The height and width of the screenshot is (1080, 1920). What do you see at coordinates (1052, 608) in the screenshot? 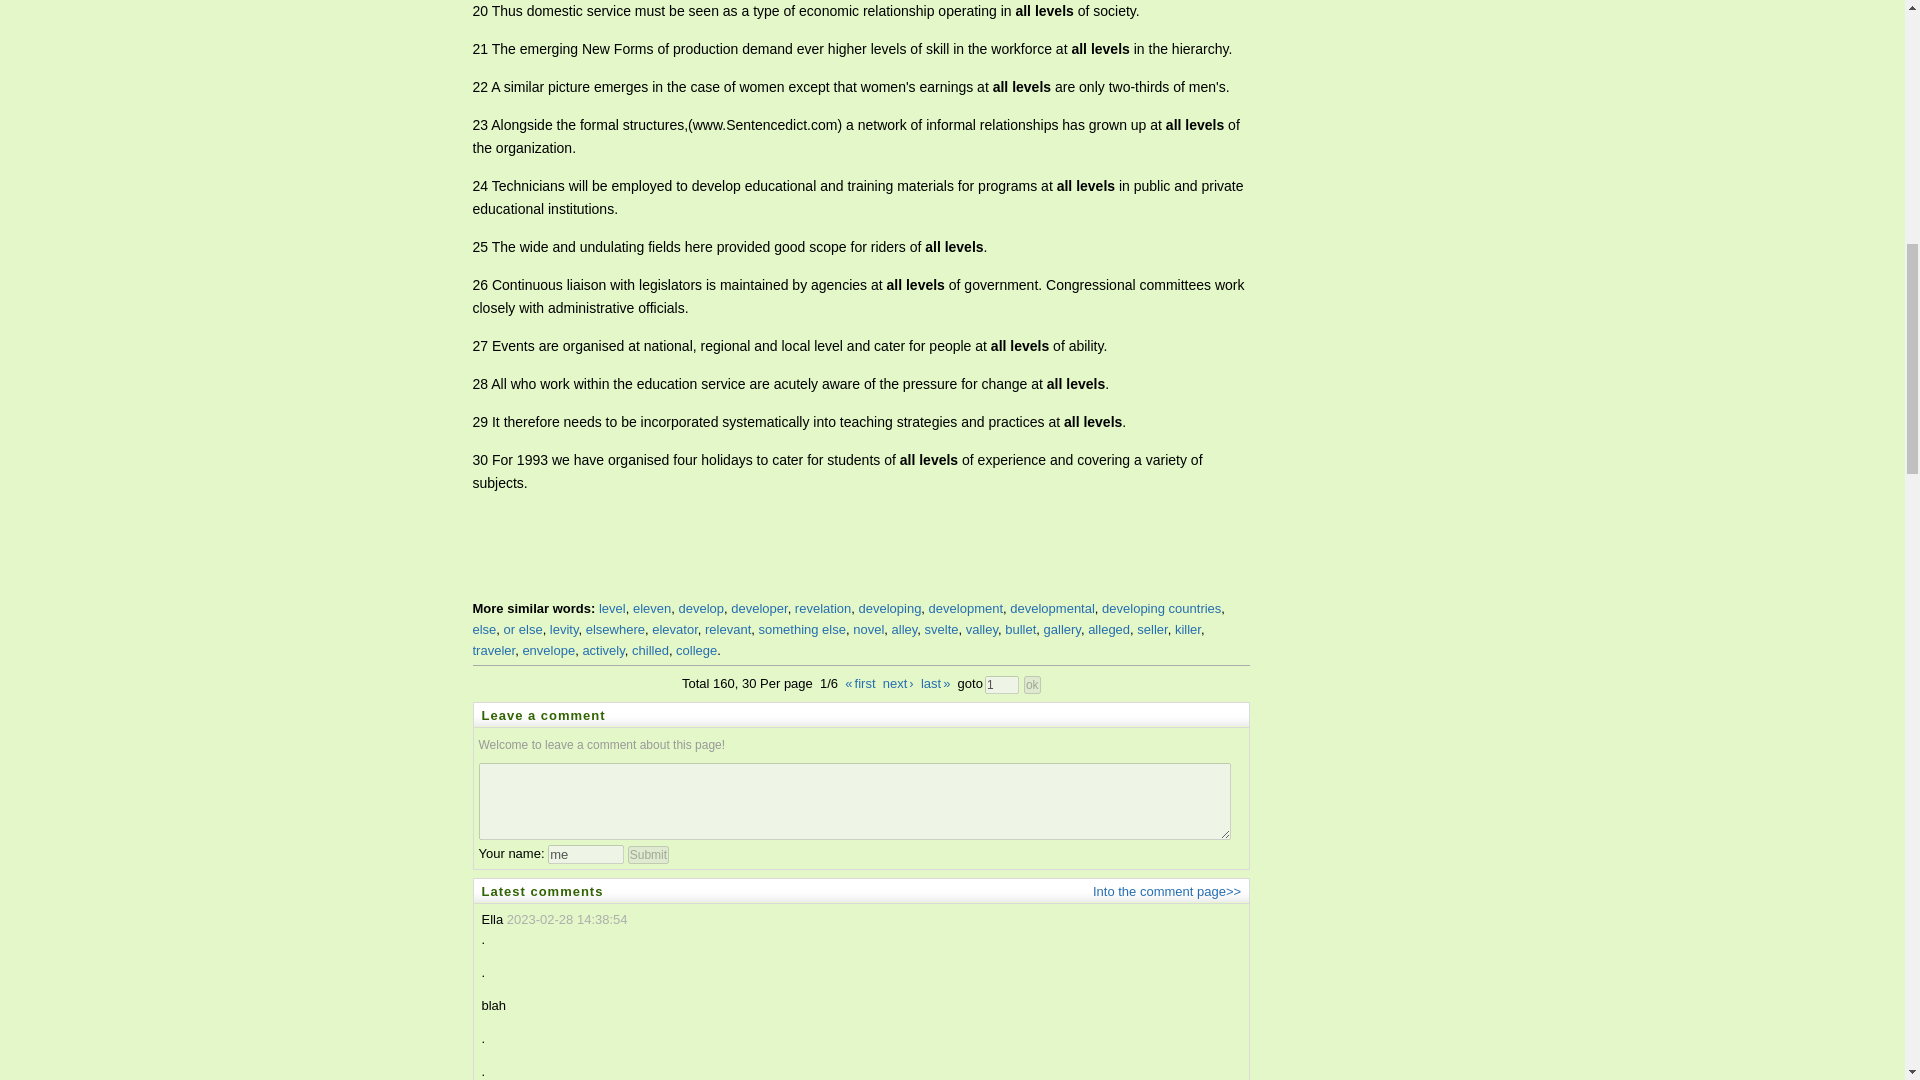
I see `developmental` at bounding box center [1052, 608].